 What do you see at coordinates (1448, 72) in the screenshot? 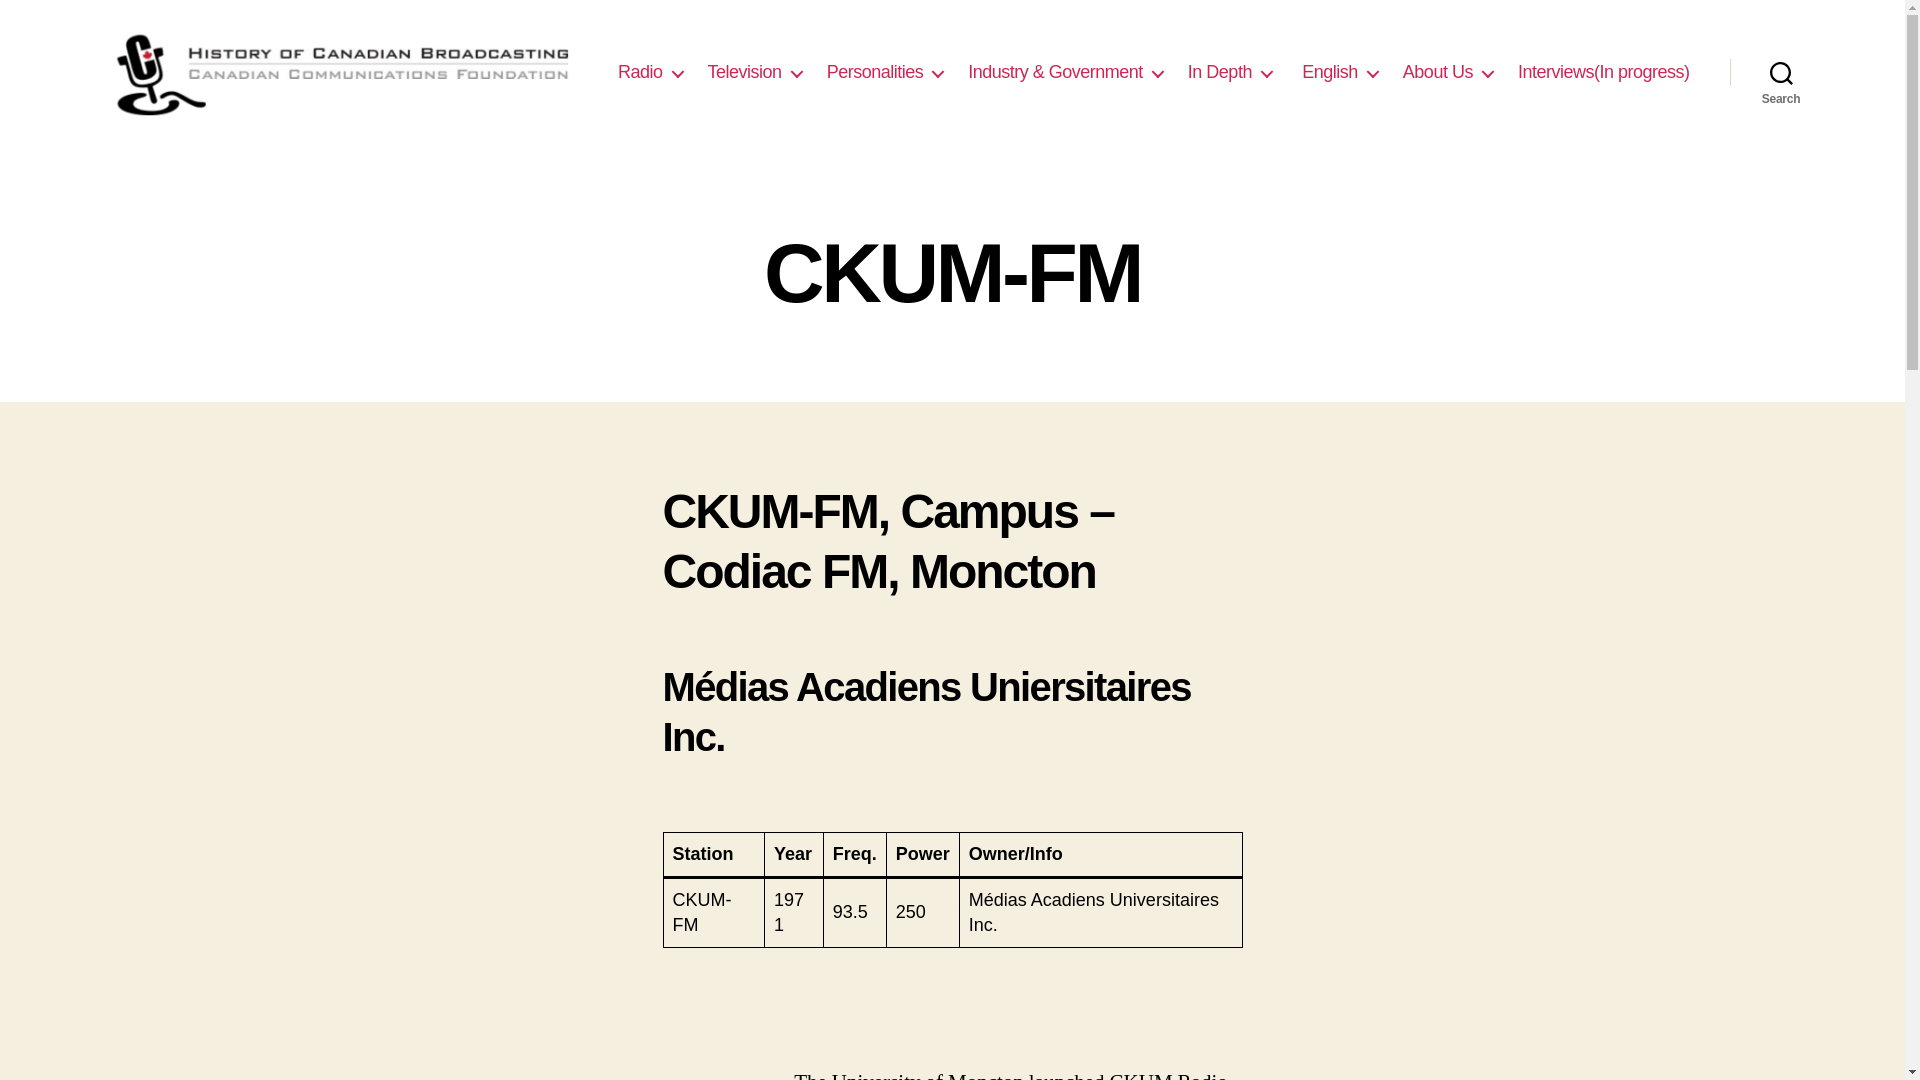
I see `About Us` at bounding box center [1448, 72].